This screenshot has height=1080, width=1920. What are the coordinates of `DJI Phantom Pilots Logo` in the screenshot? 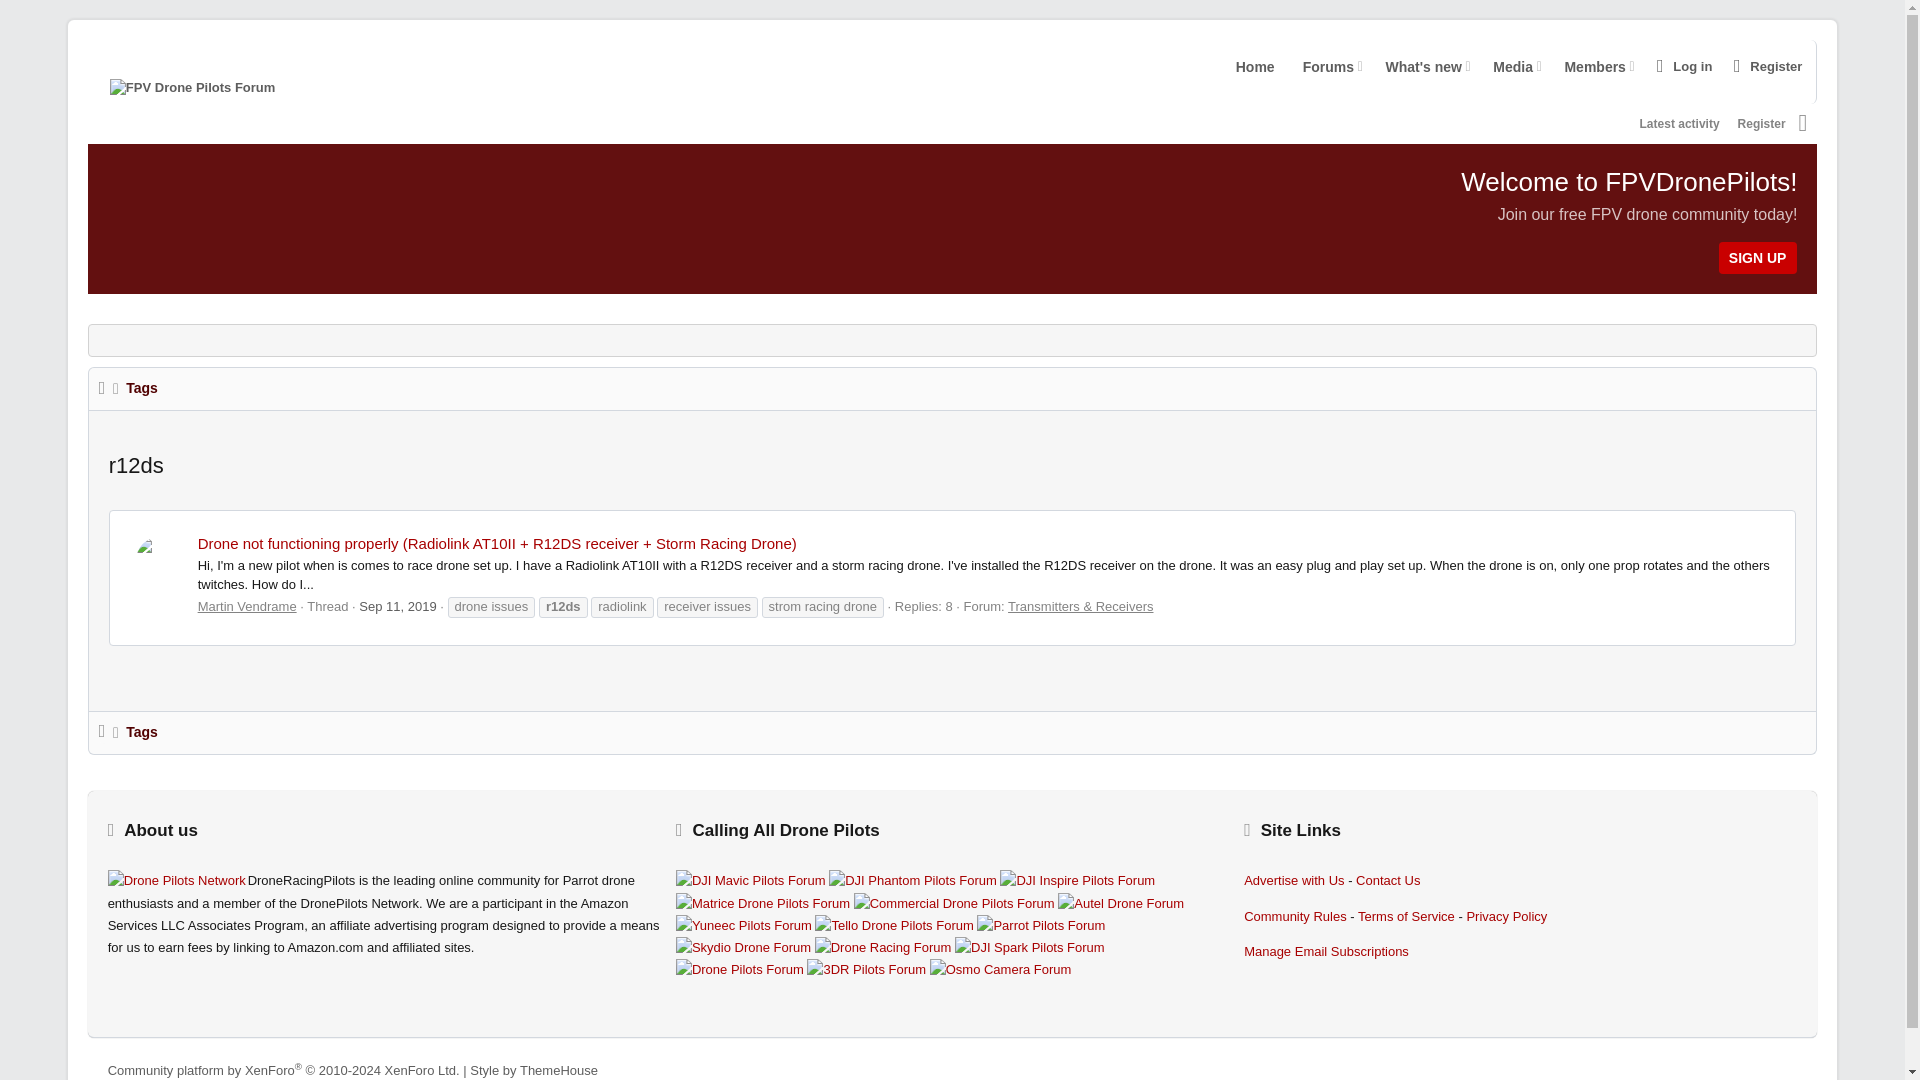 It's located at (1432, 71).